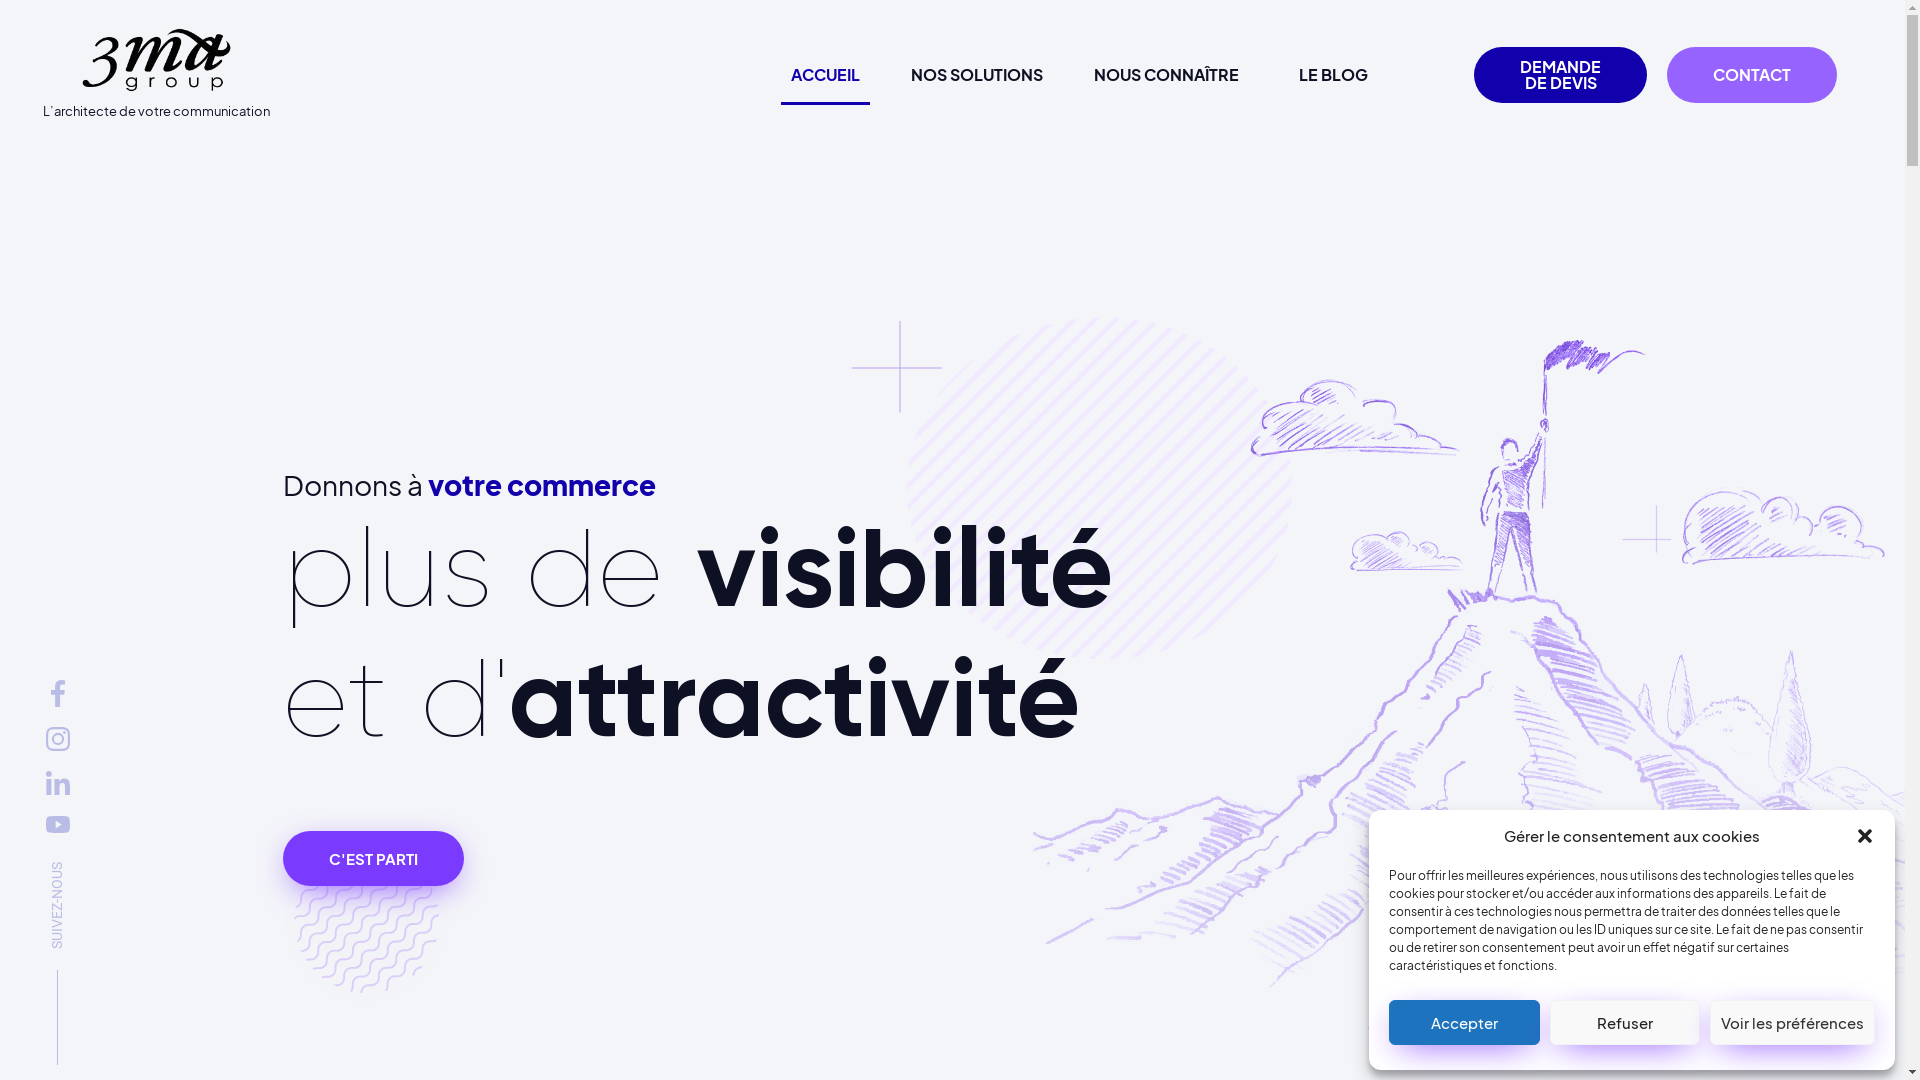 This screenshot has width=1920, height=1080. Describe the element at coordinates (372, 858) in the screenshot. I see `C'EST PARTI` at that location.